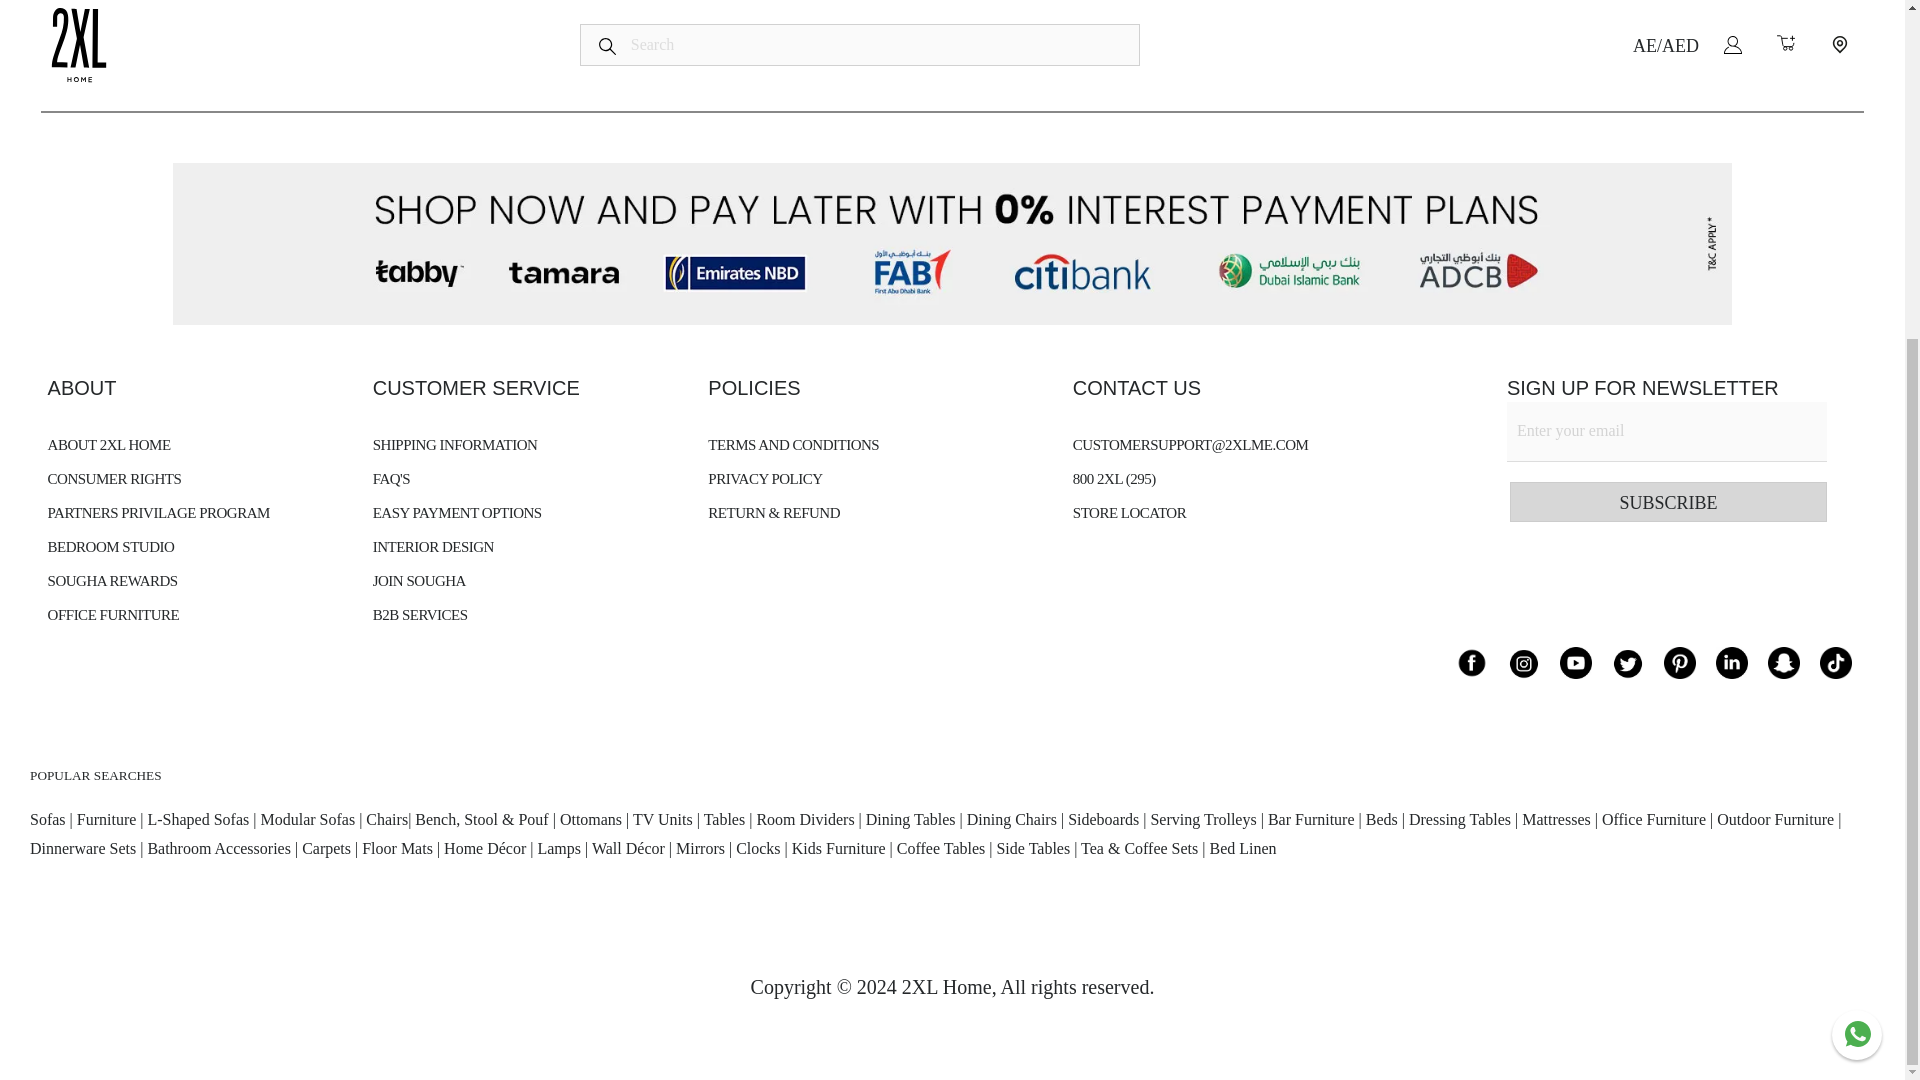 Image resolution: width=1920 pixels, height=1080 pixels. What do you see at coordinates (1668, 501) in the screenshot?
I see `Subscribe` at bounding box center [1668, 501].